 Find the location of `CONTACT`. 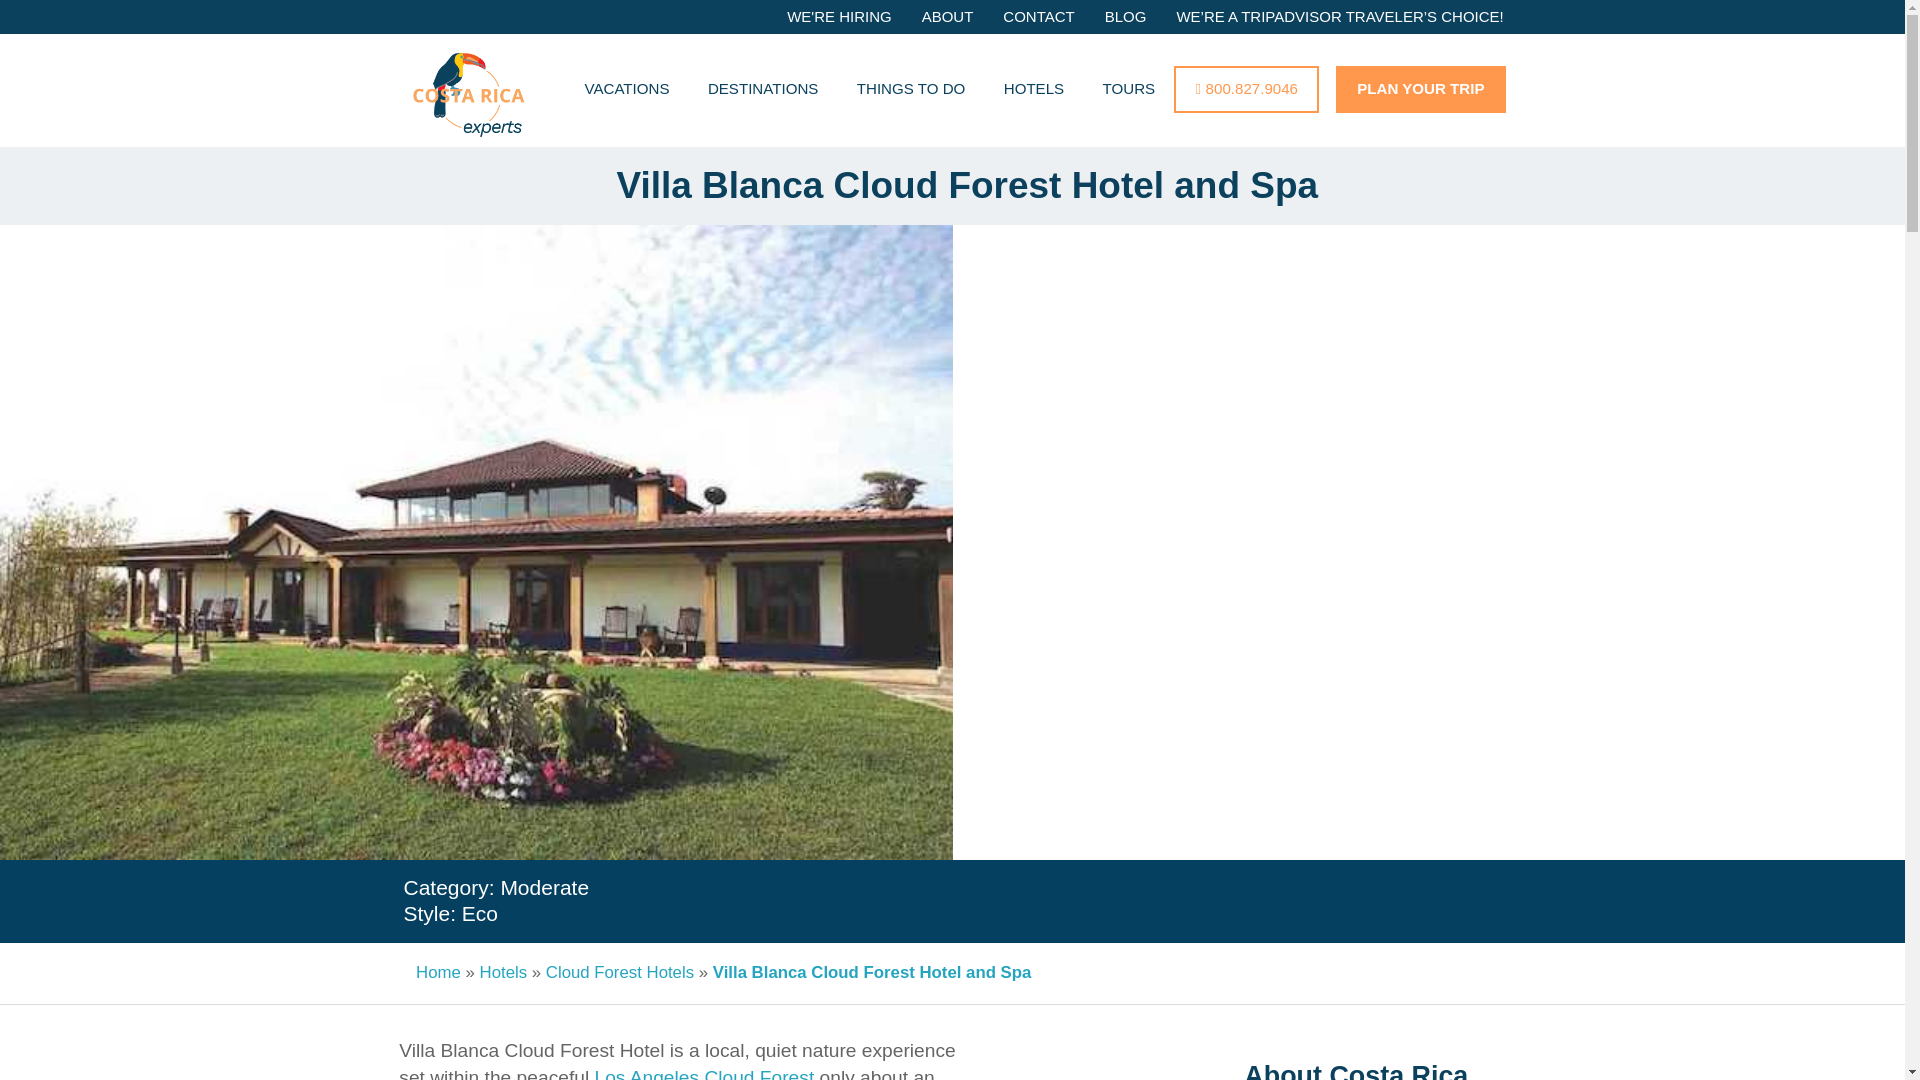

CONTACT is located at coordinates (1038, 18).